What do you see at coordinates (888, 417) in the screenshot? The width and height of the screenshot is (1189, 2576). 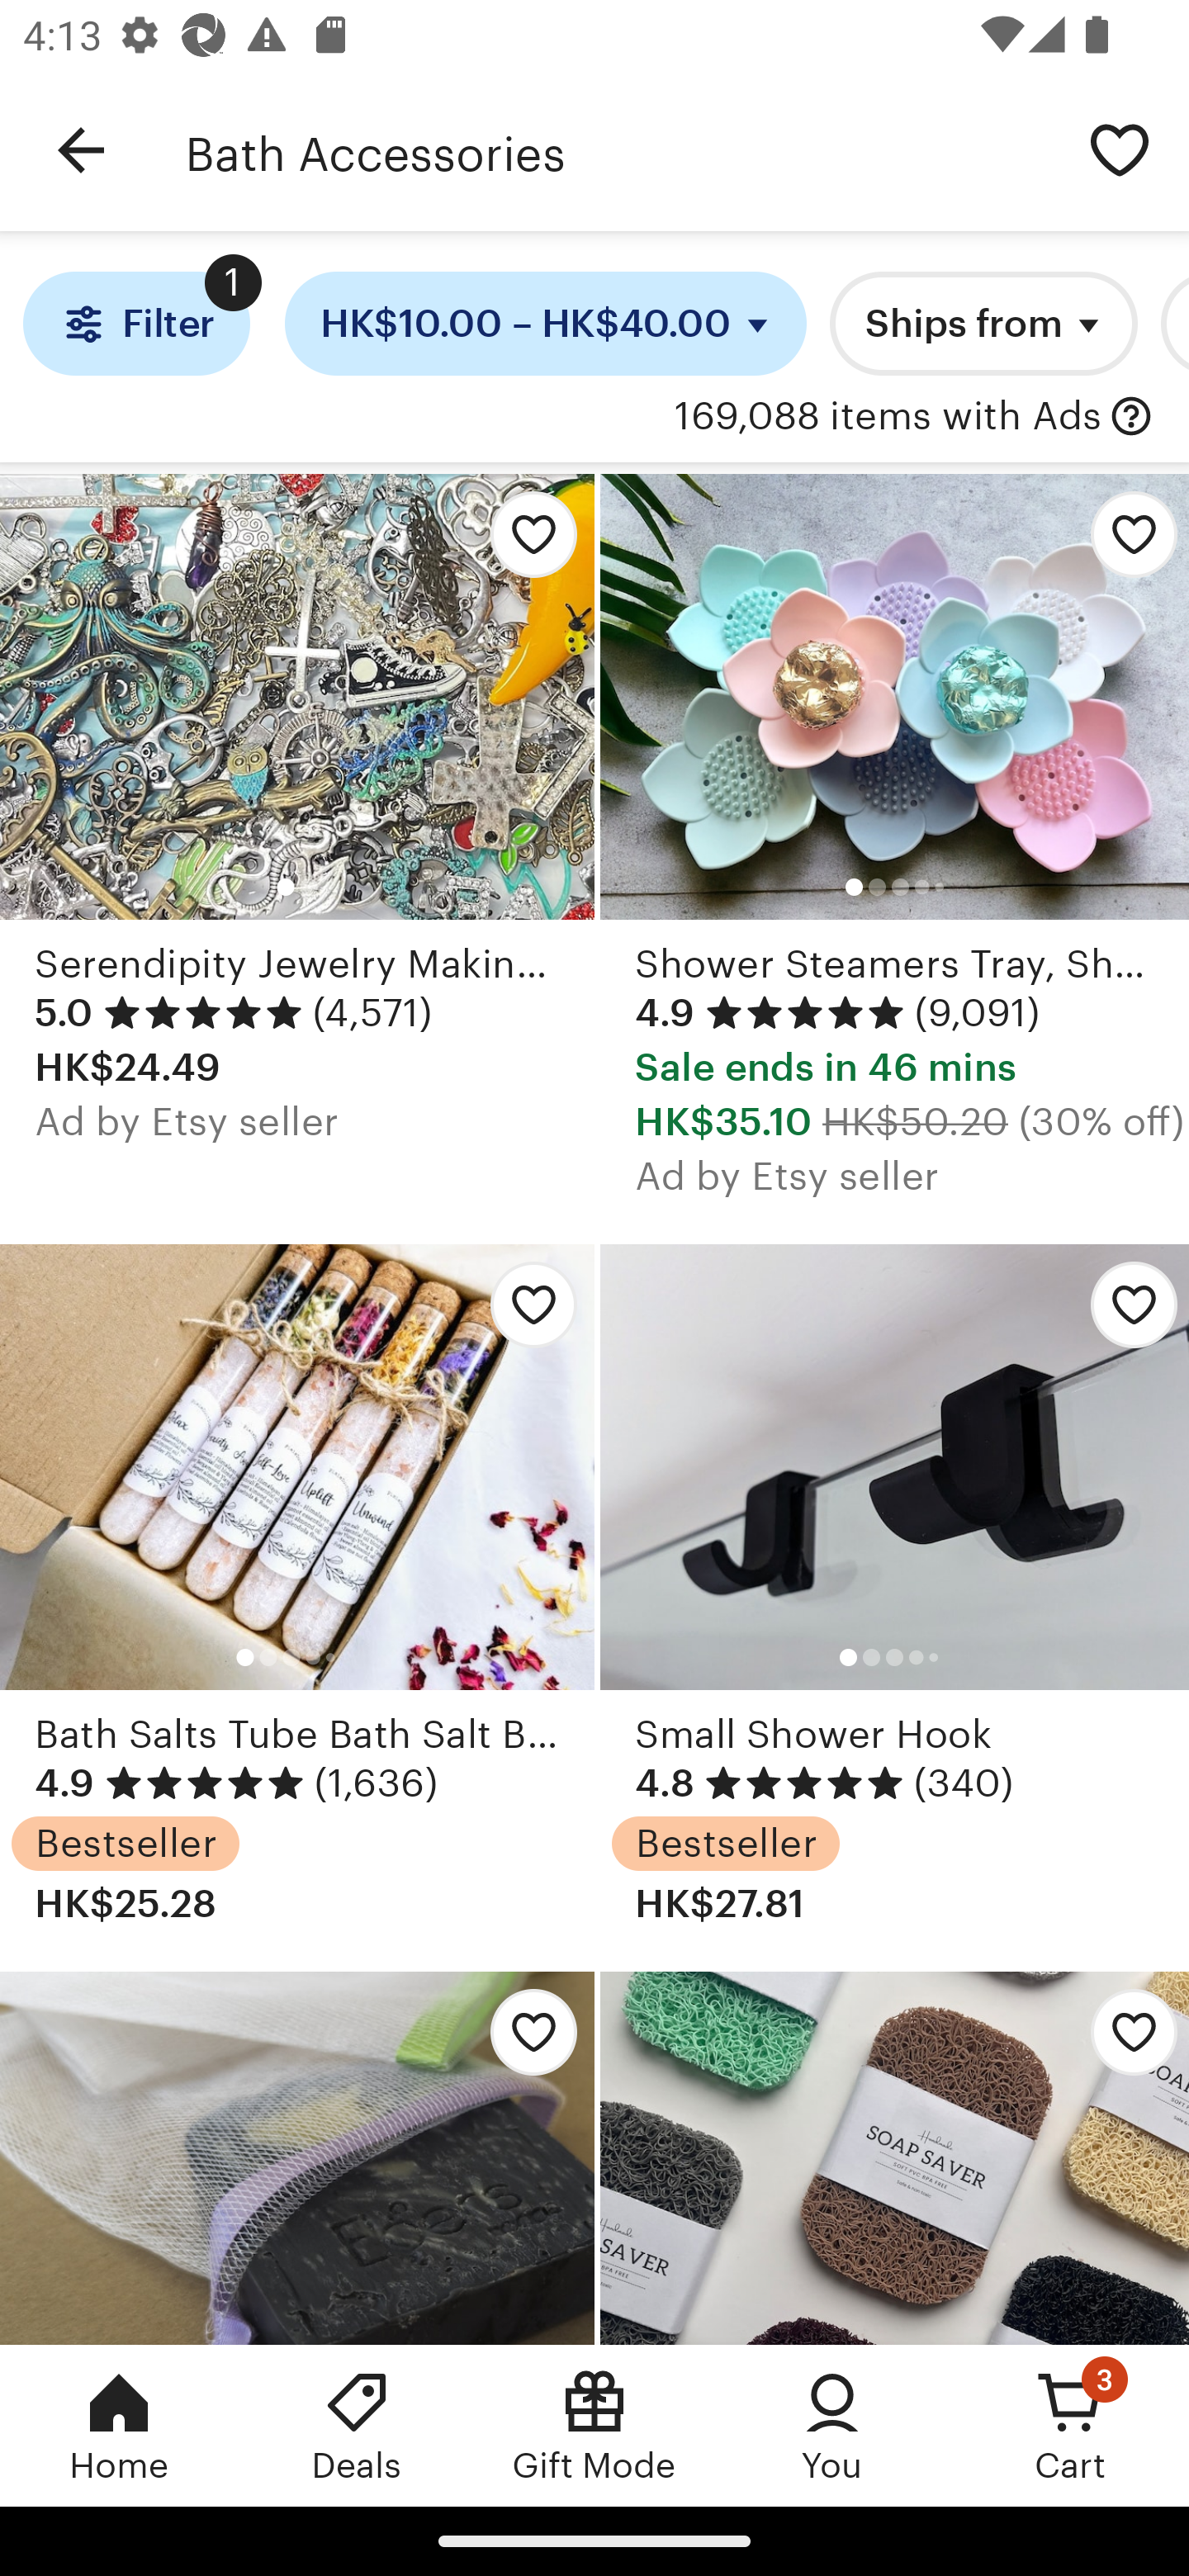 I see `169,088 items with Ads` at bounding box center [888, 417].